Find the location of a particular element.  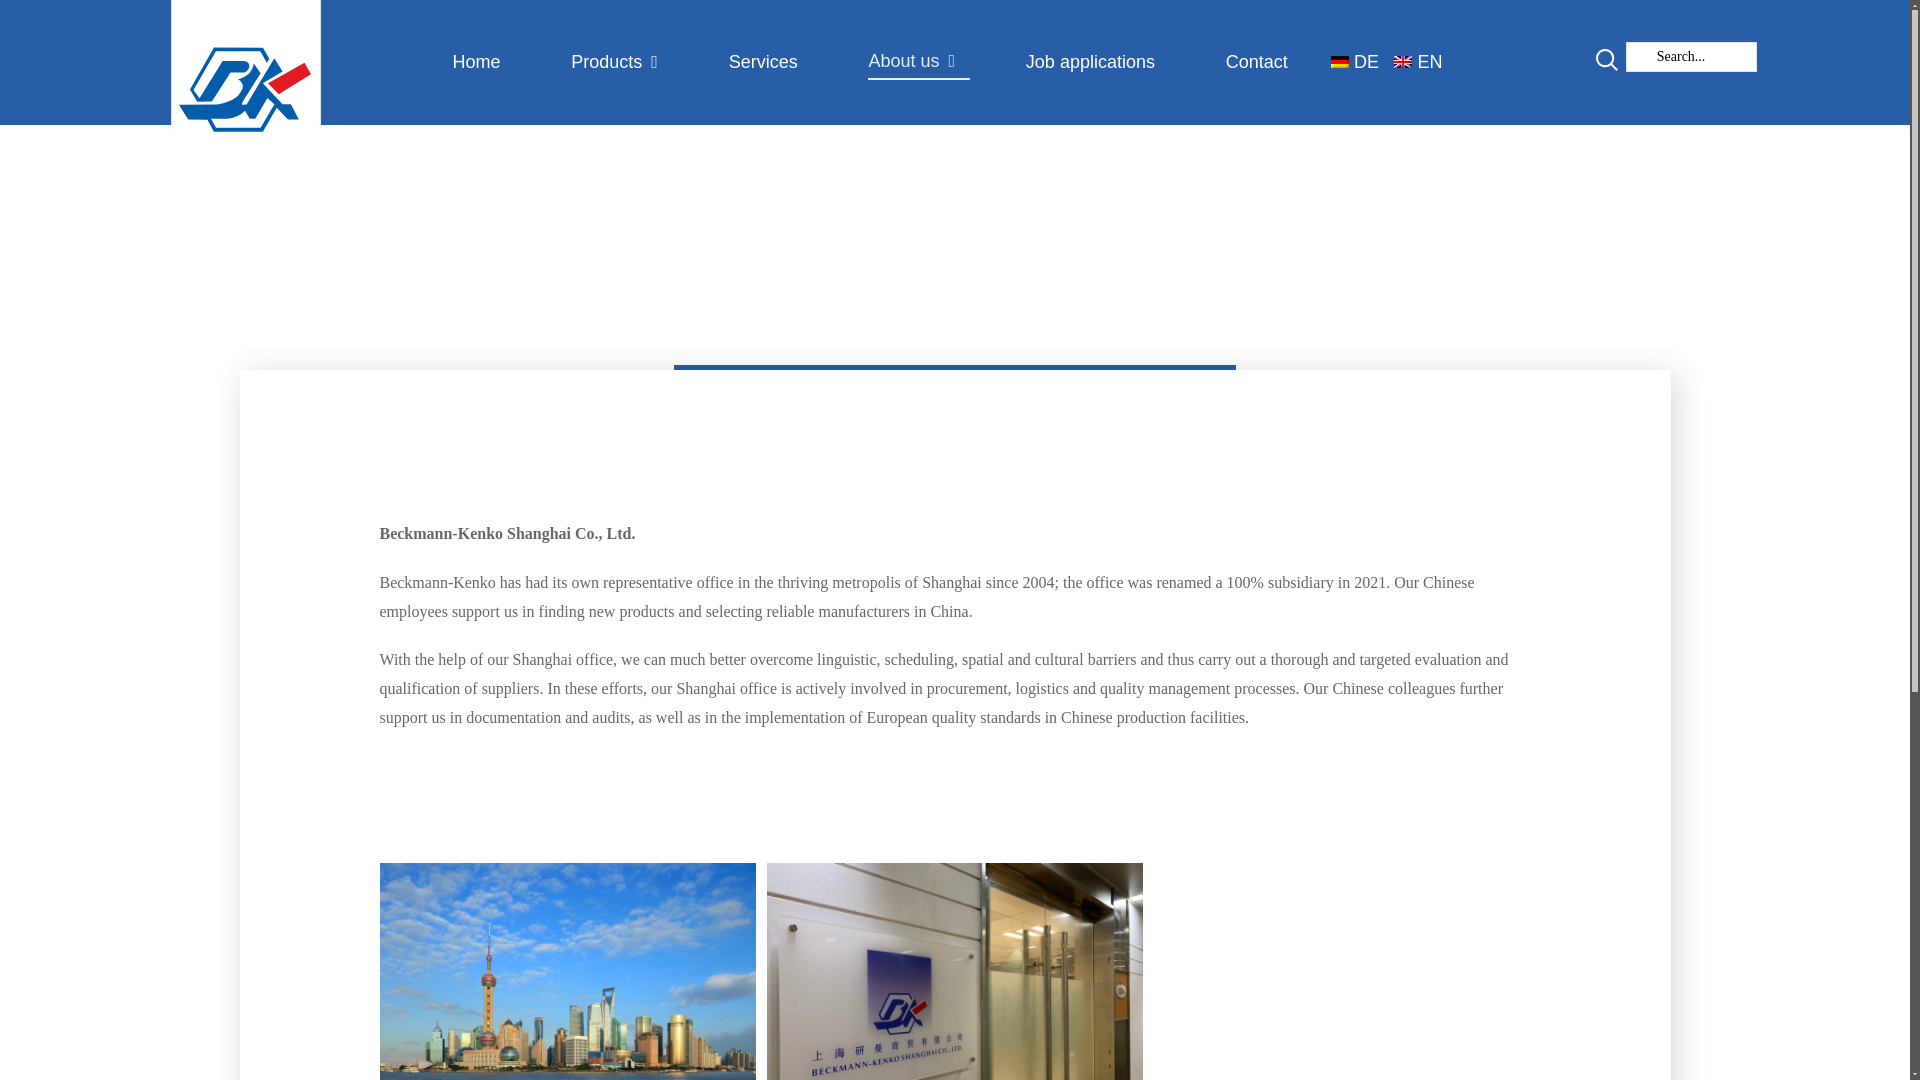

sucheicon is located at coordinates (1606, 60).